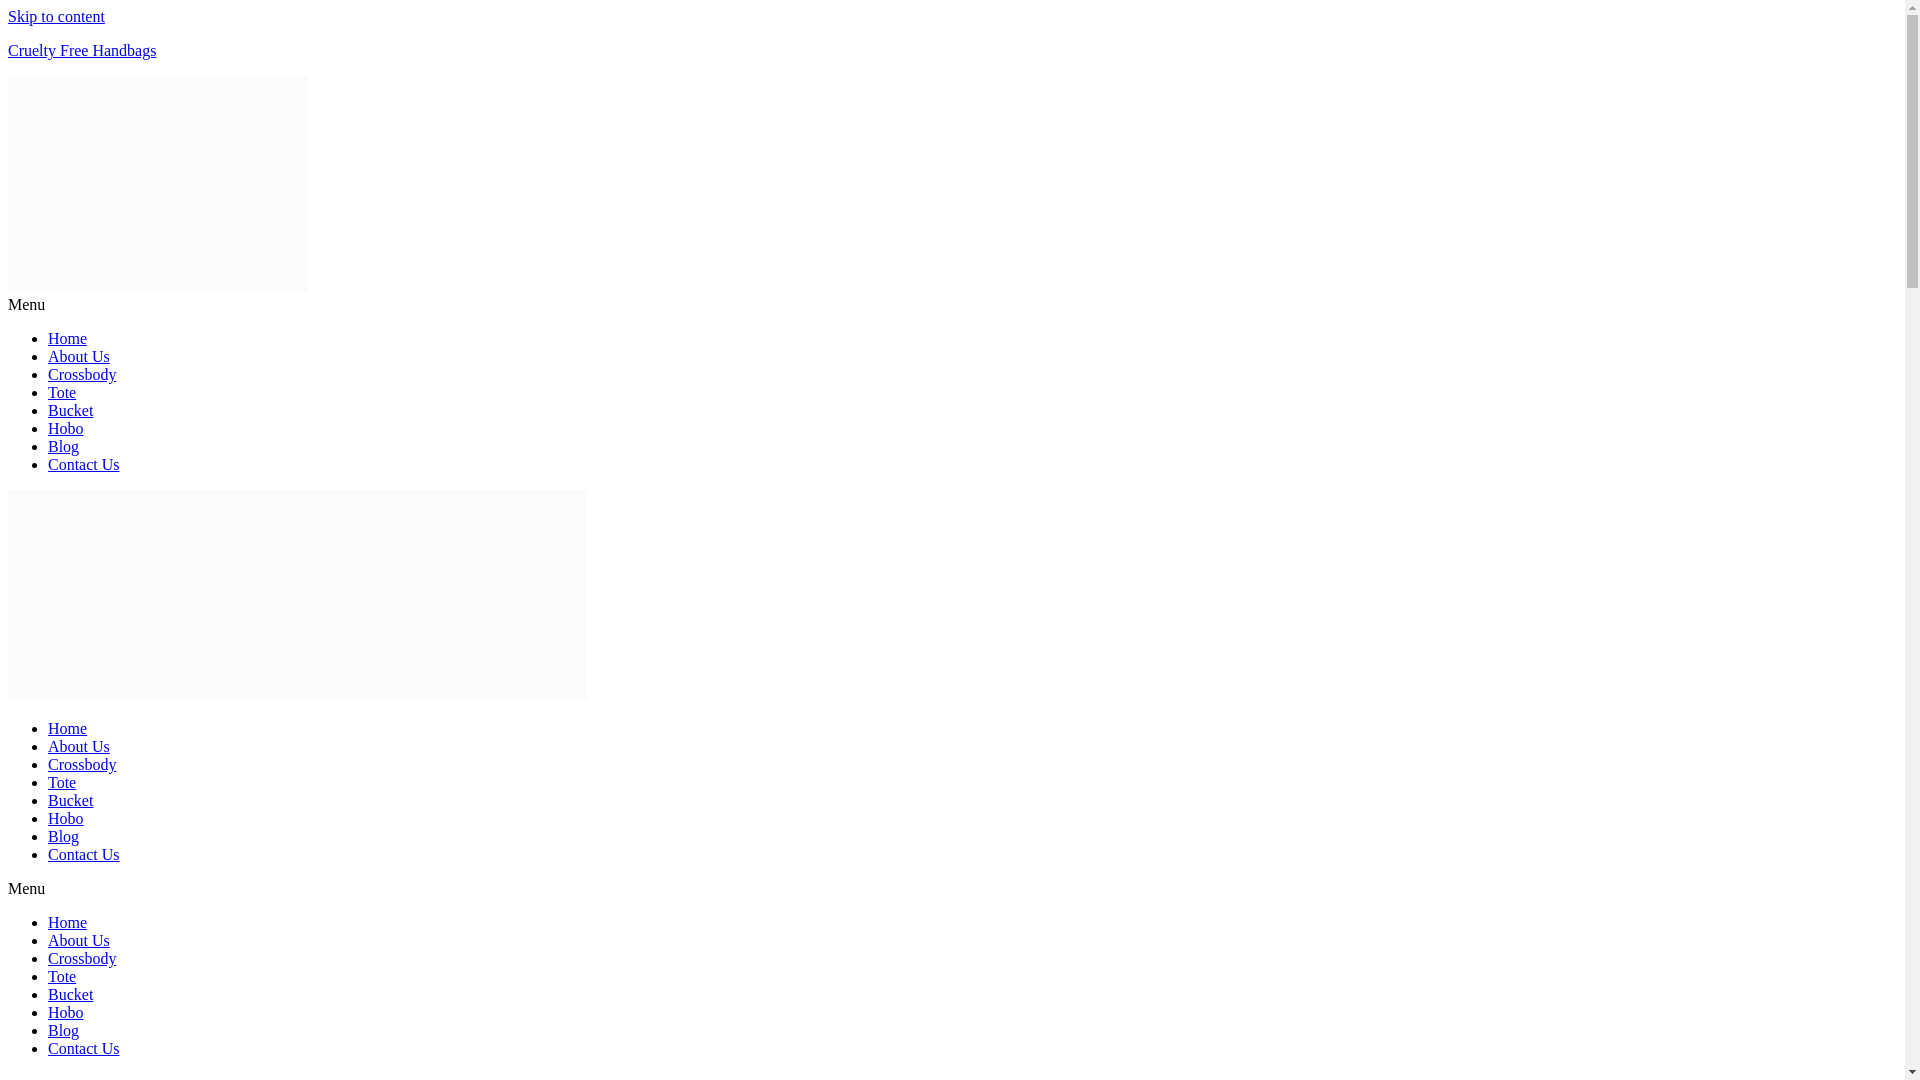 Image resolution: width=1920 pixels, height=1080 pixels. I want to click on Tote, so click(62, 392).